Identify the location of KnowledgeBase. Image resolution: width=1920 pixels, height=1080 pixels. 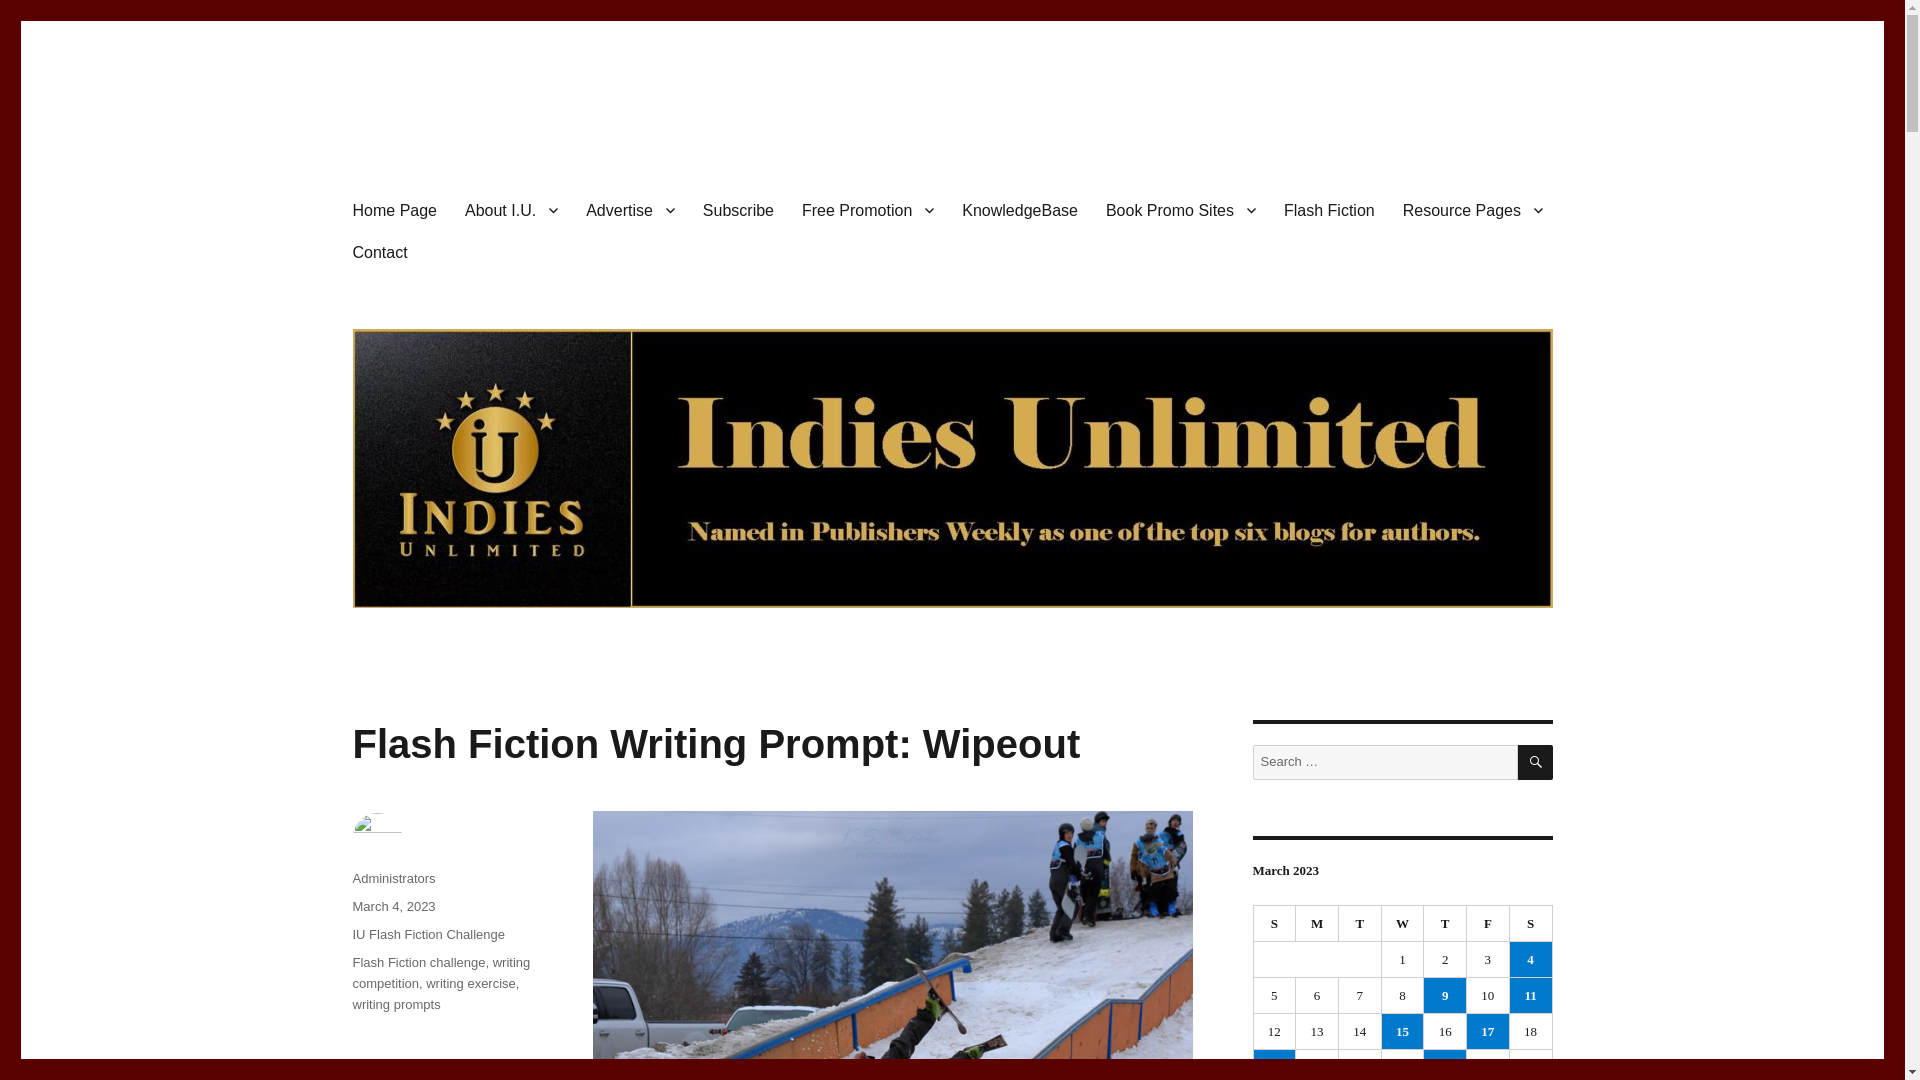
(1020, 210).